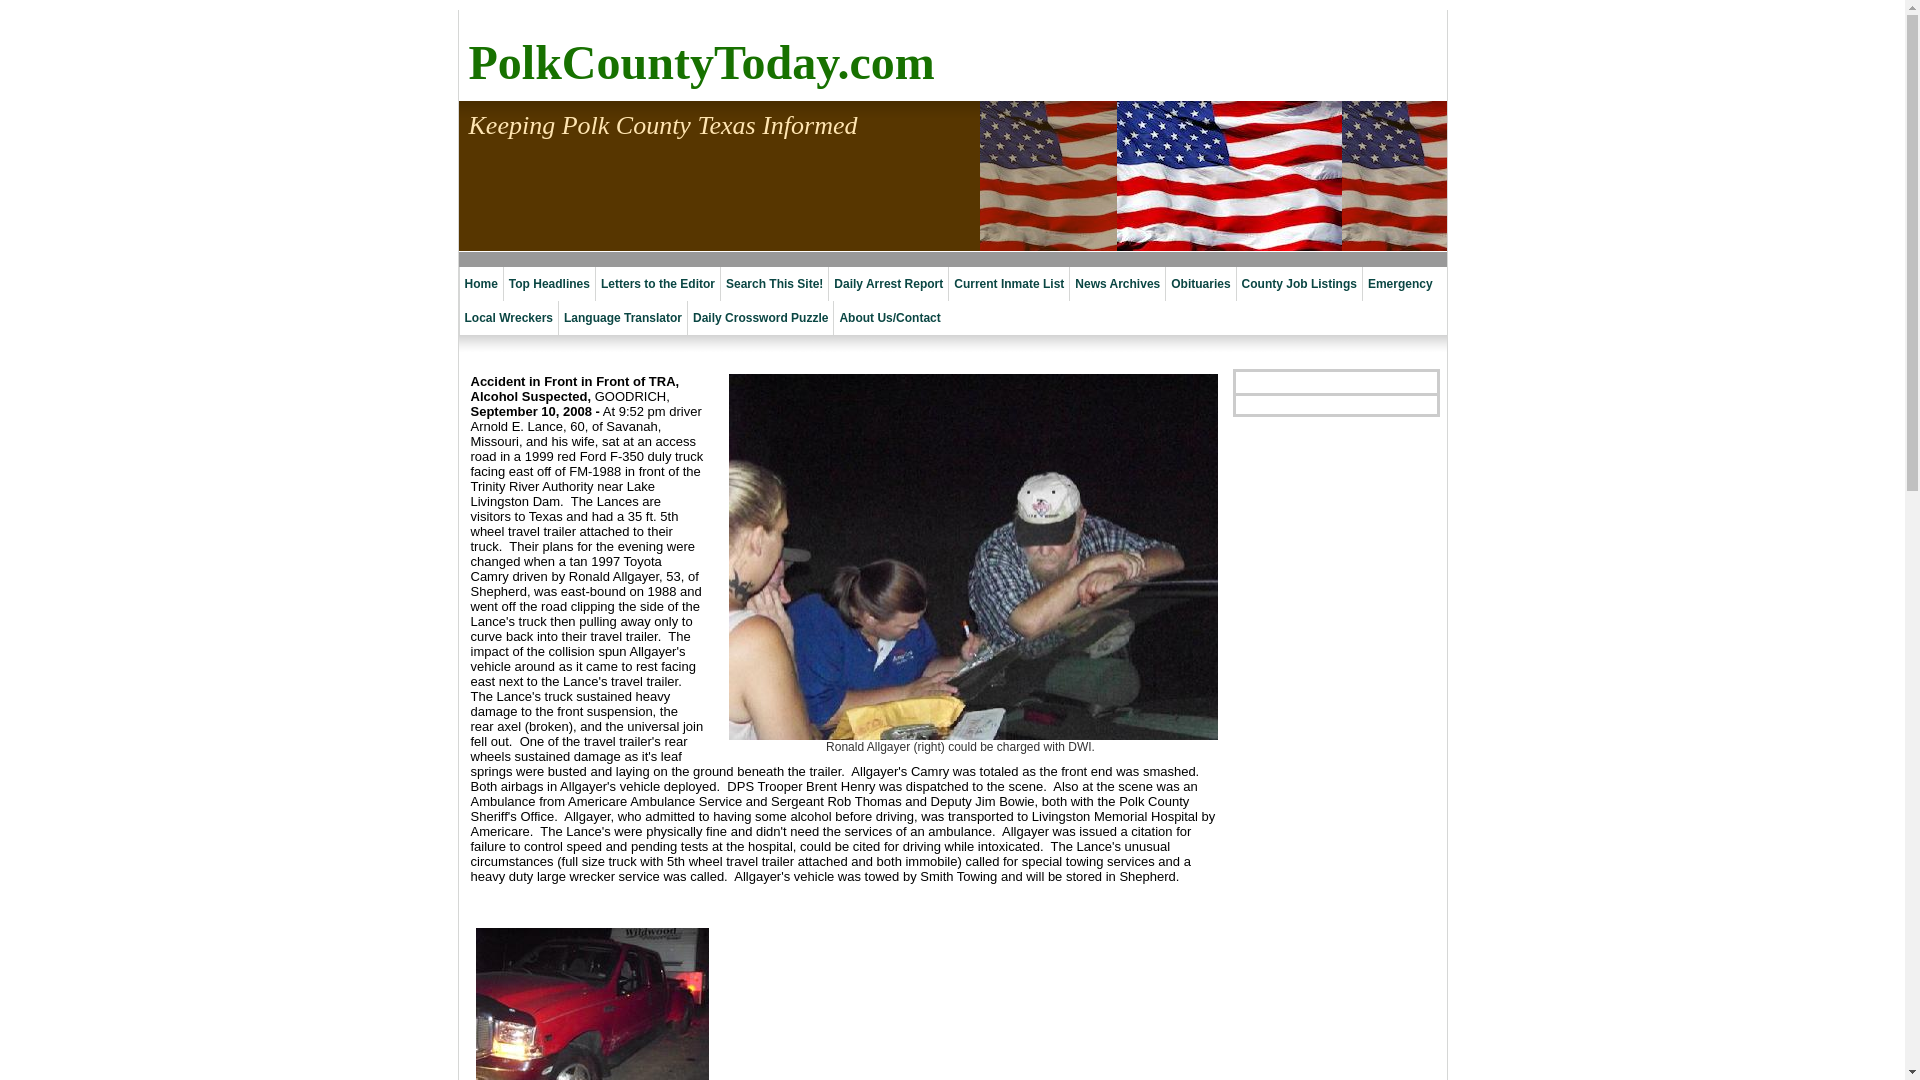 This screenshot has height=1080, width=1920. I want to click on Search This Site!, so click(774, 284).